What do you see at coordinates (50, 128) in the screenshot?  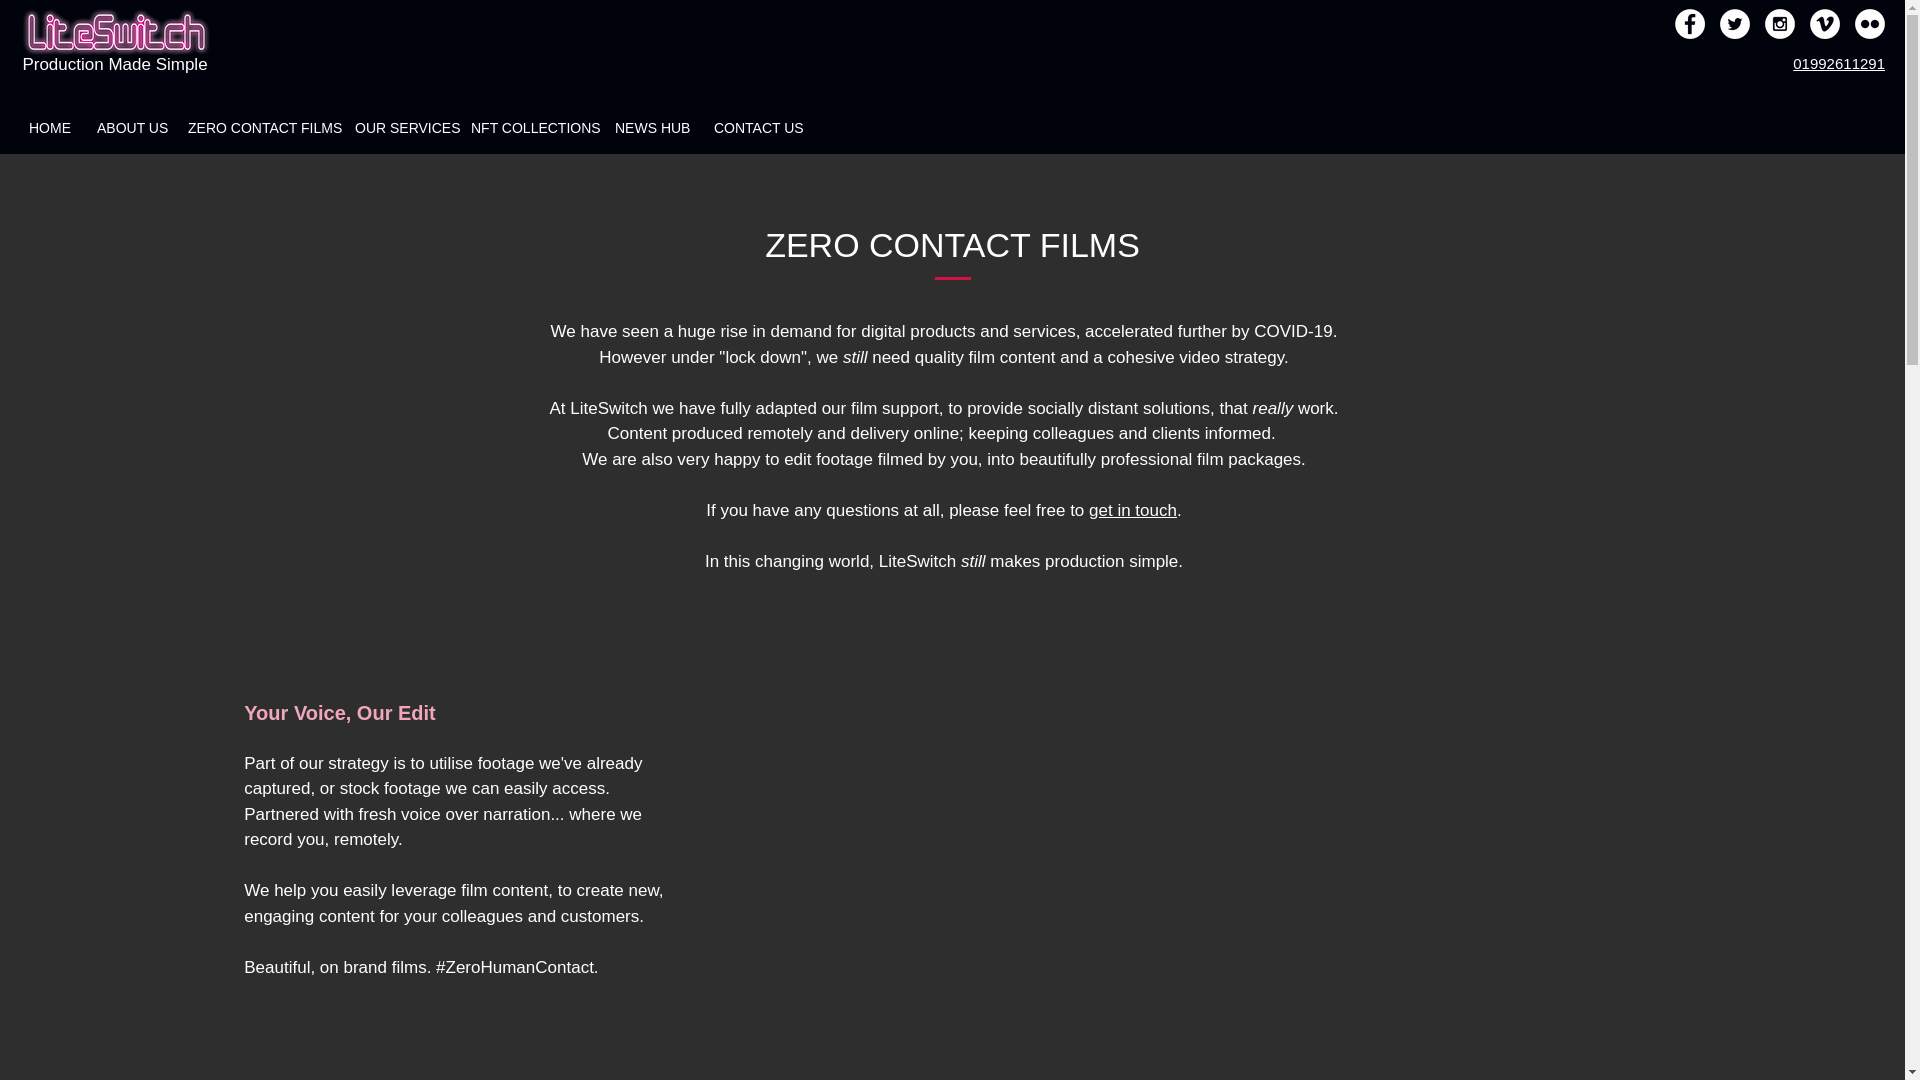 I see `HOME` at bounding box center [50, 128].